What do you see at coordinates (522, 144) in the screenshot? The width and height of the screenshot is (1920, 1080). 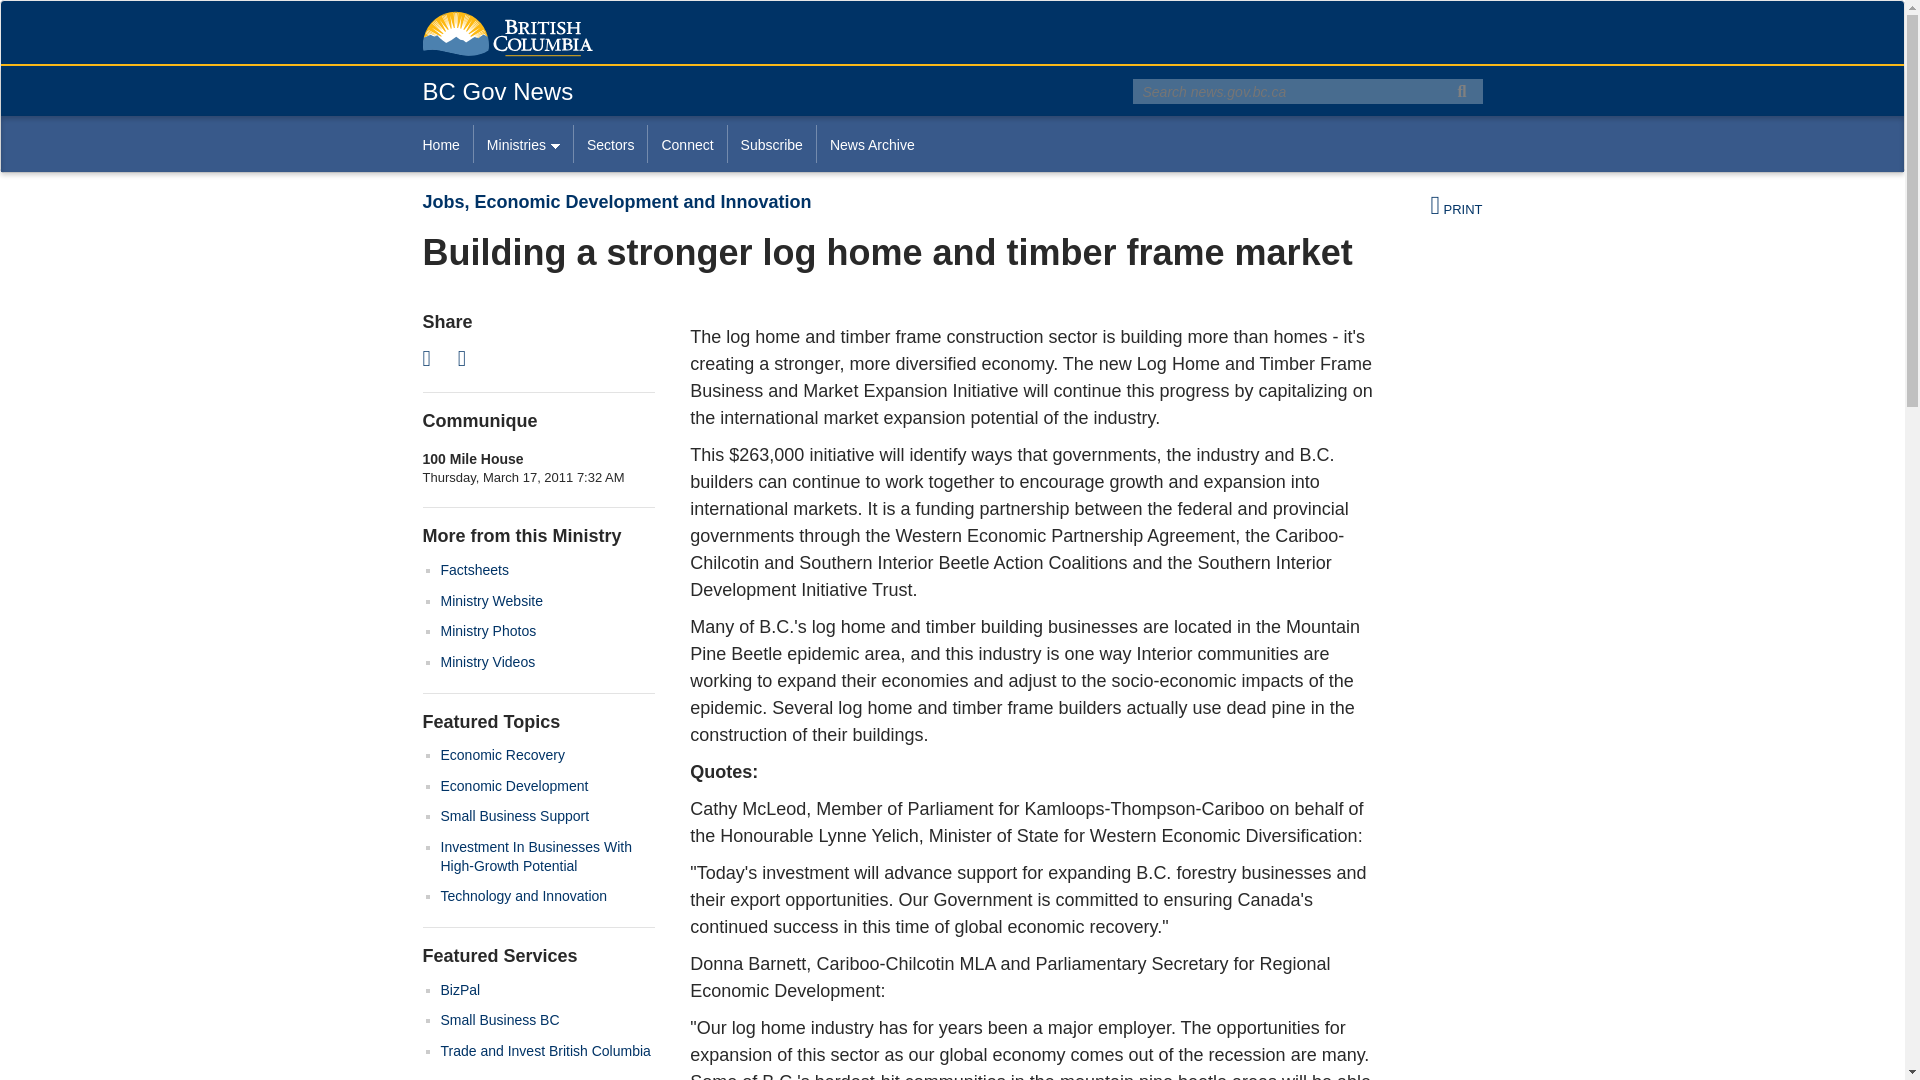 I see `Ministries` at bounding box center [522, 144].